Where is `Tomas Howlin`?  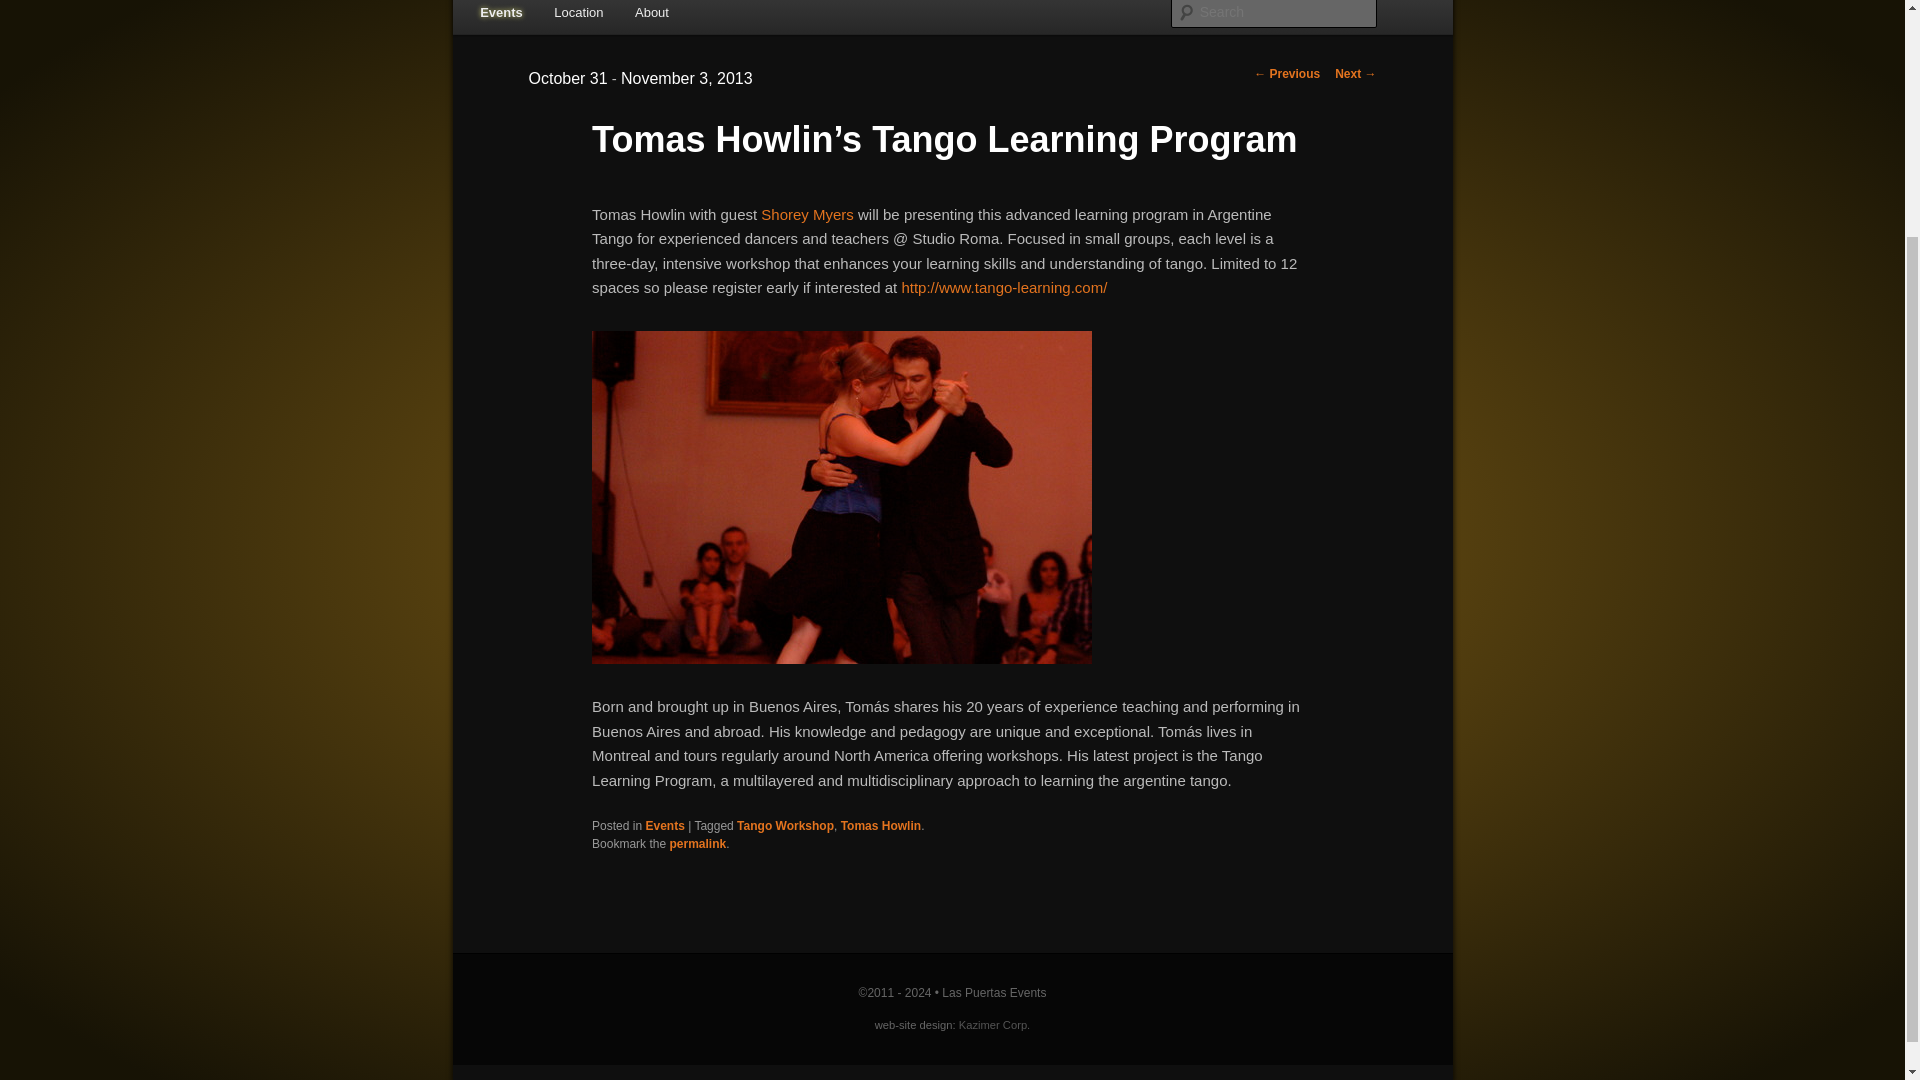
Tomas Howlin is located at coordinates (880, 825).